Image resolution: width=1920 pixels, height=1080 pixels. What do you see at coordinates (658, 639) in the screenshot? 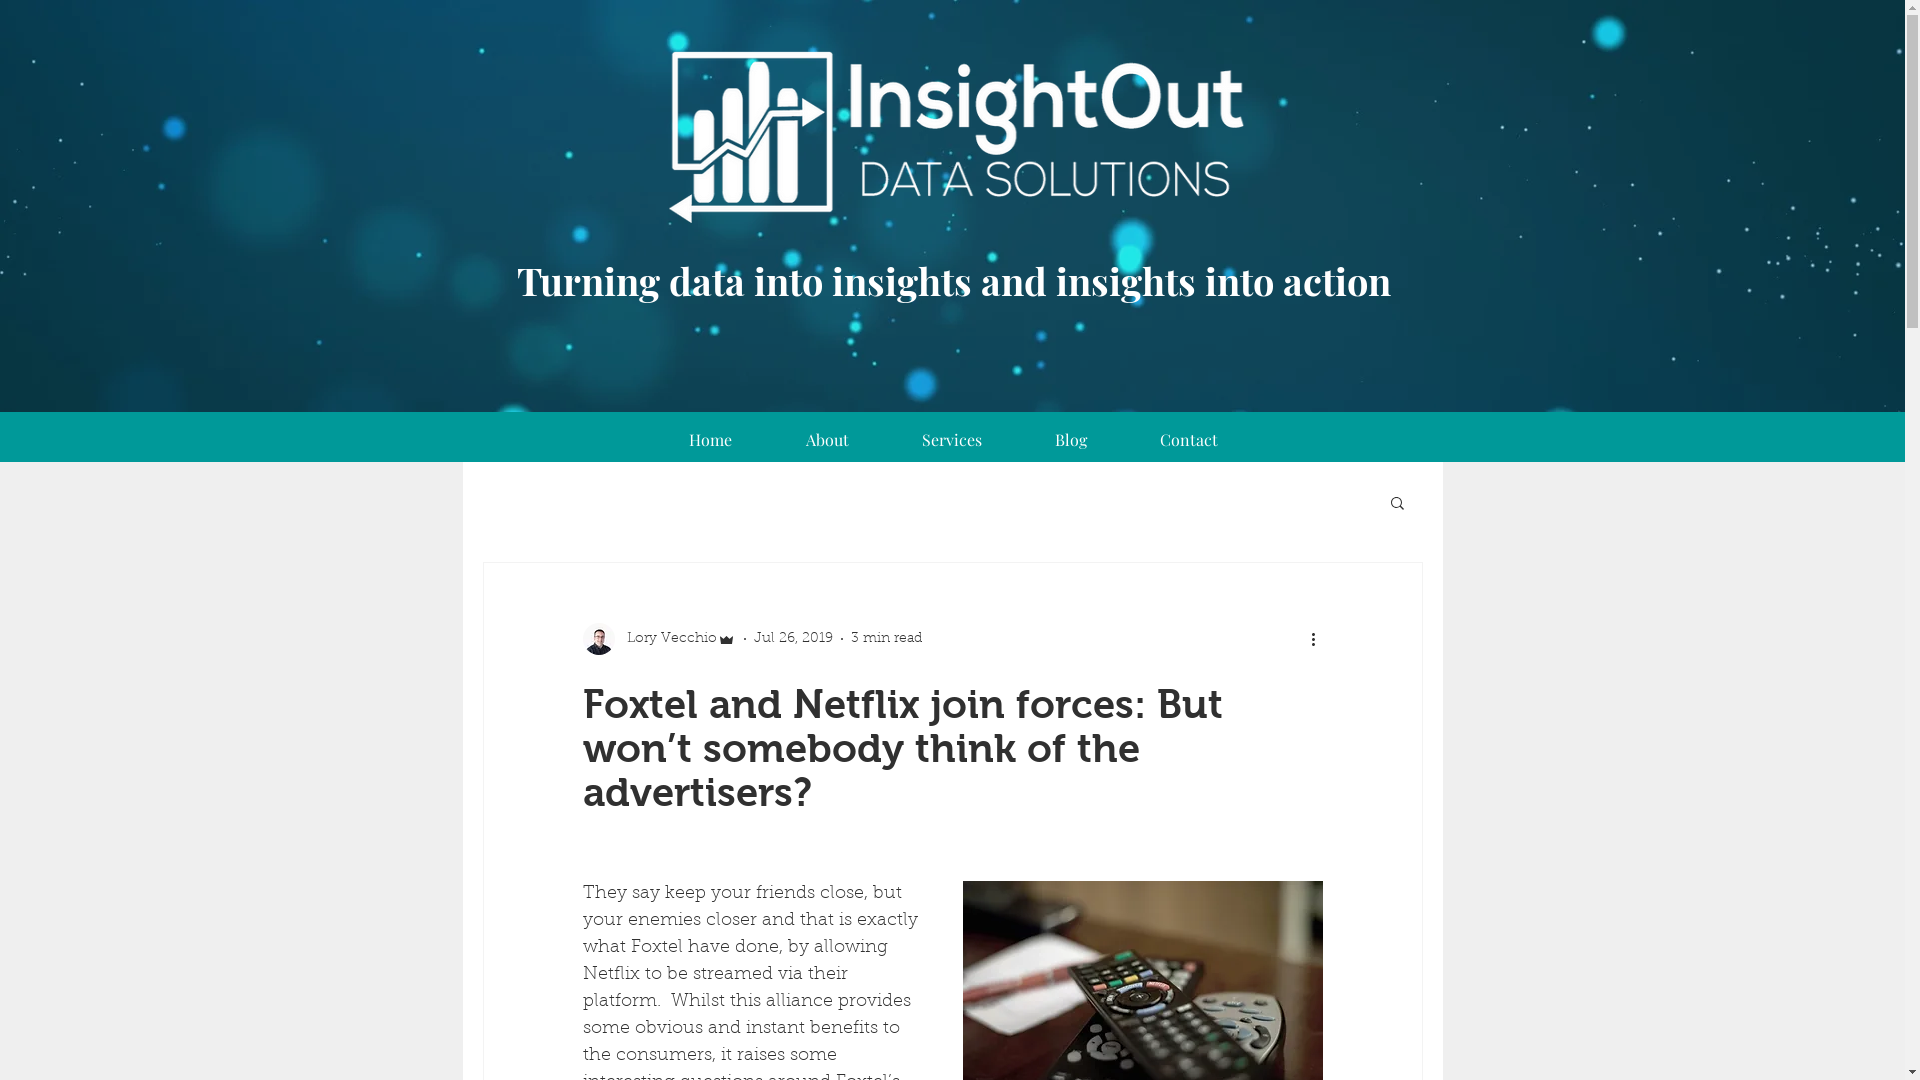
I see `Lory Vecchio` at bounding box center [658, 639].